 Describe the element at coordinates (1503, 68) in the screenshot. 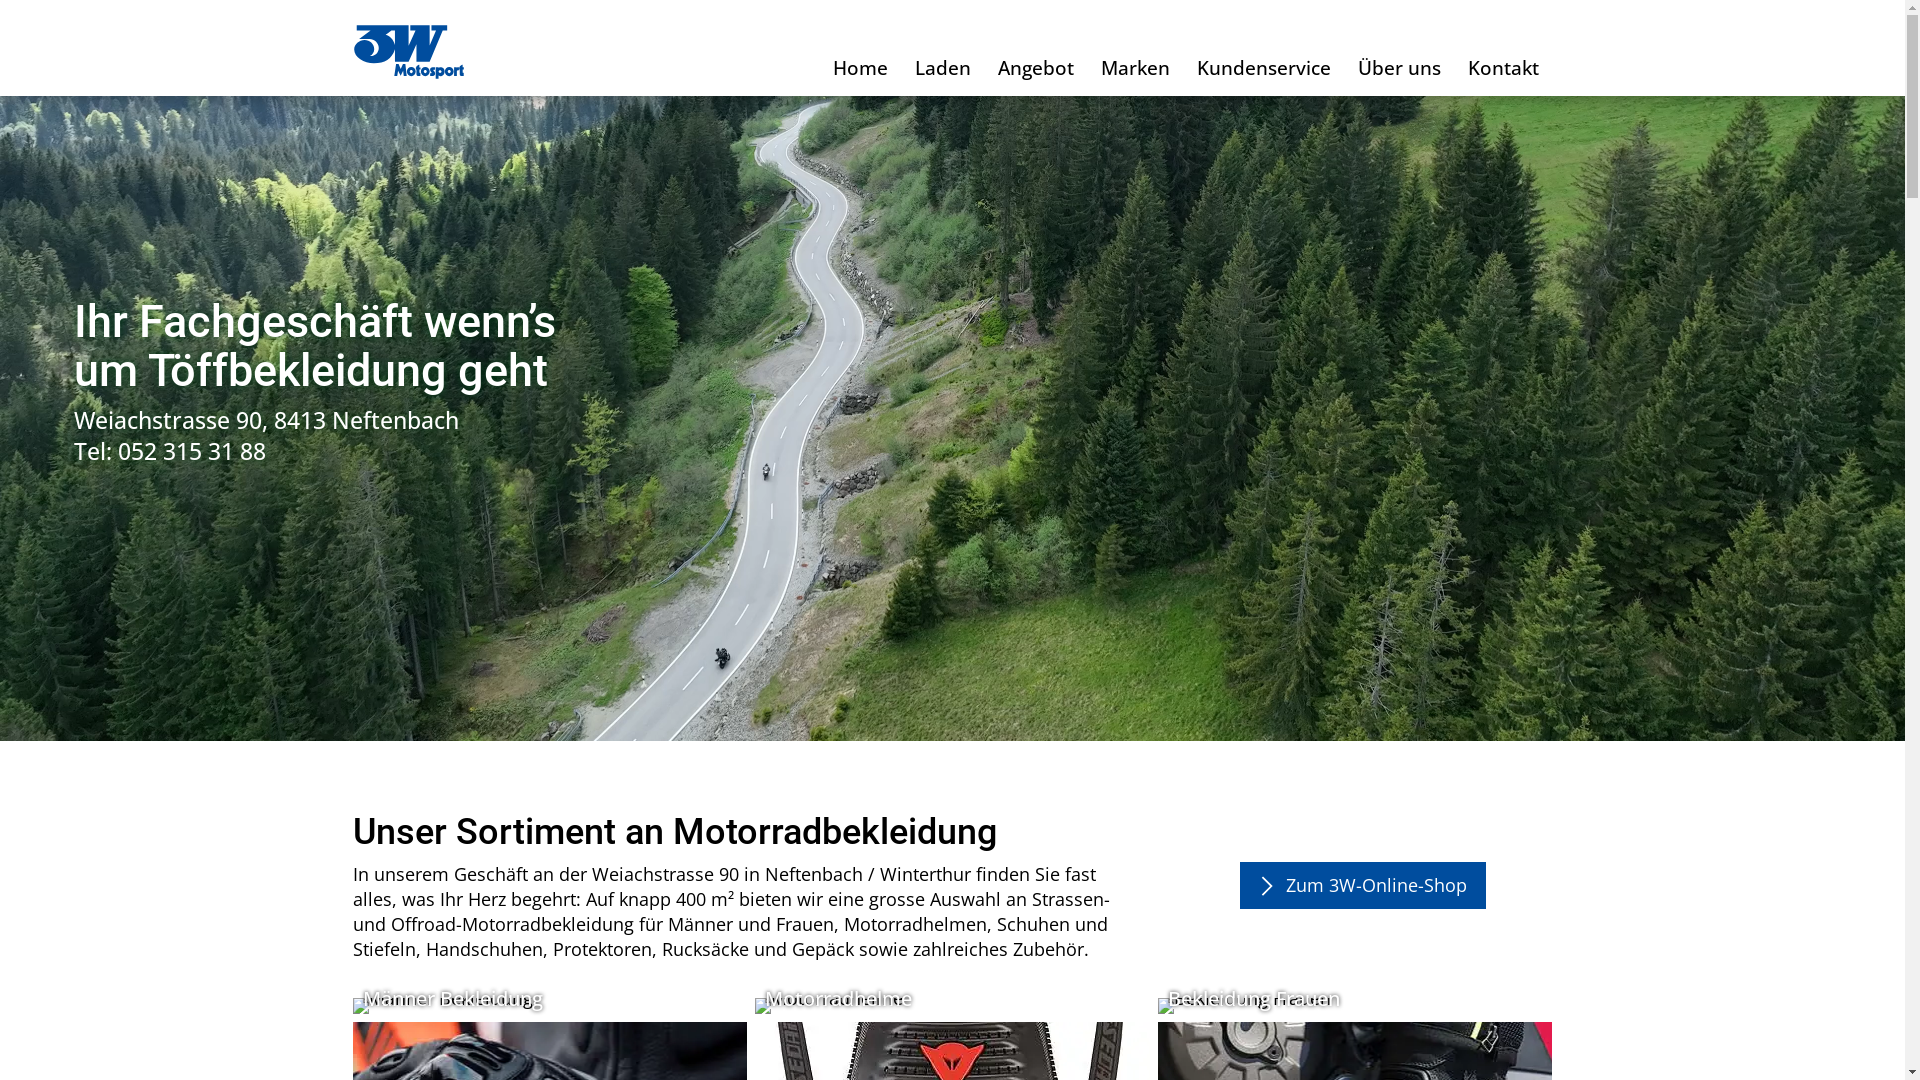

I see `Kontakt` at that location.